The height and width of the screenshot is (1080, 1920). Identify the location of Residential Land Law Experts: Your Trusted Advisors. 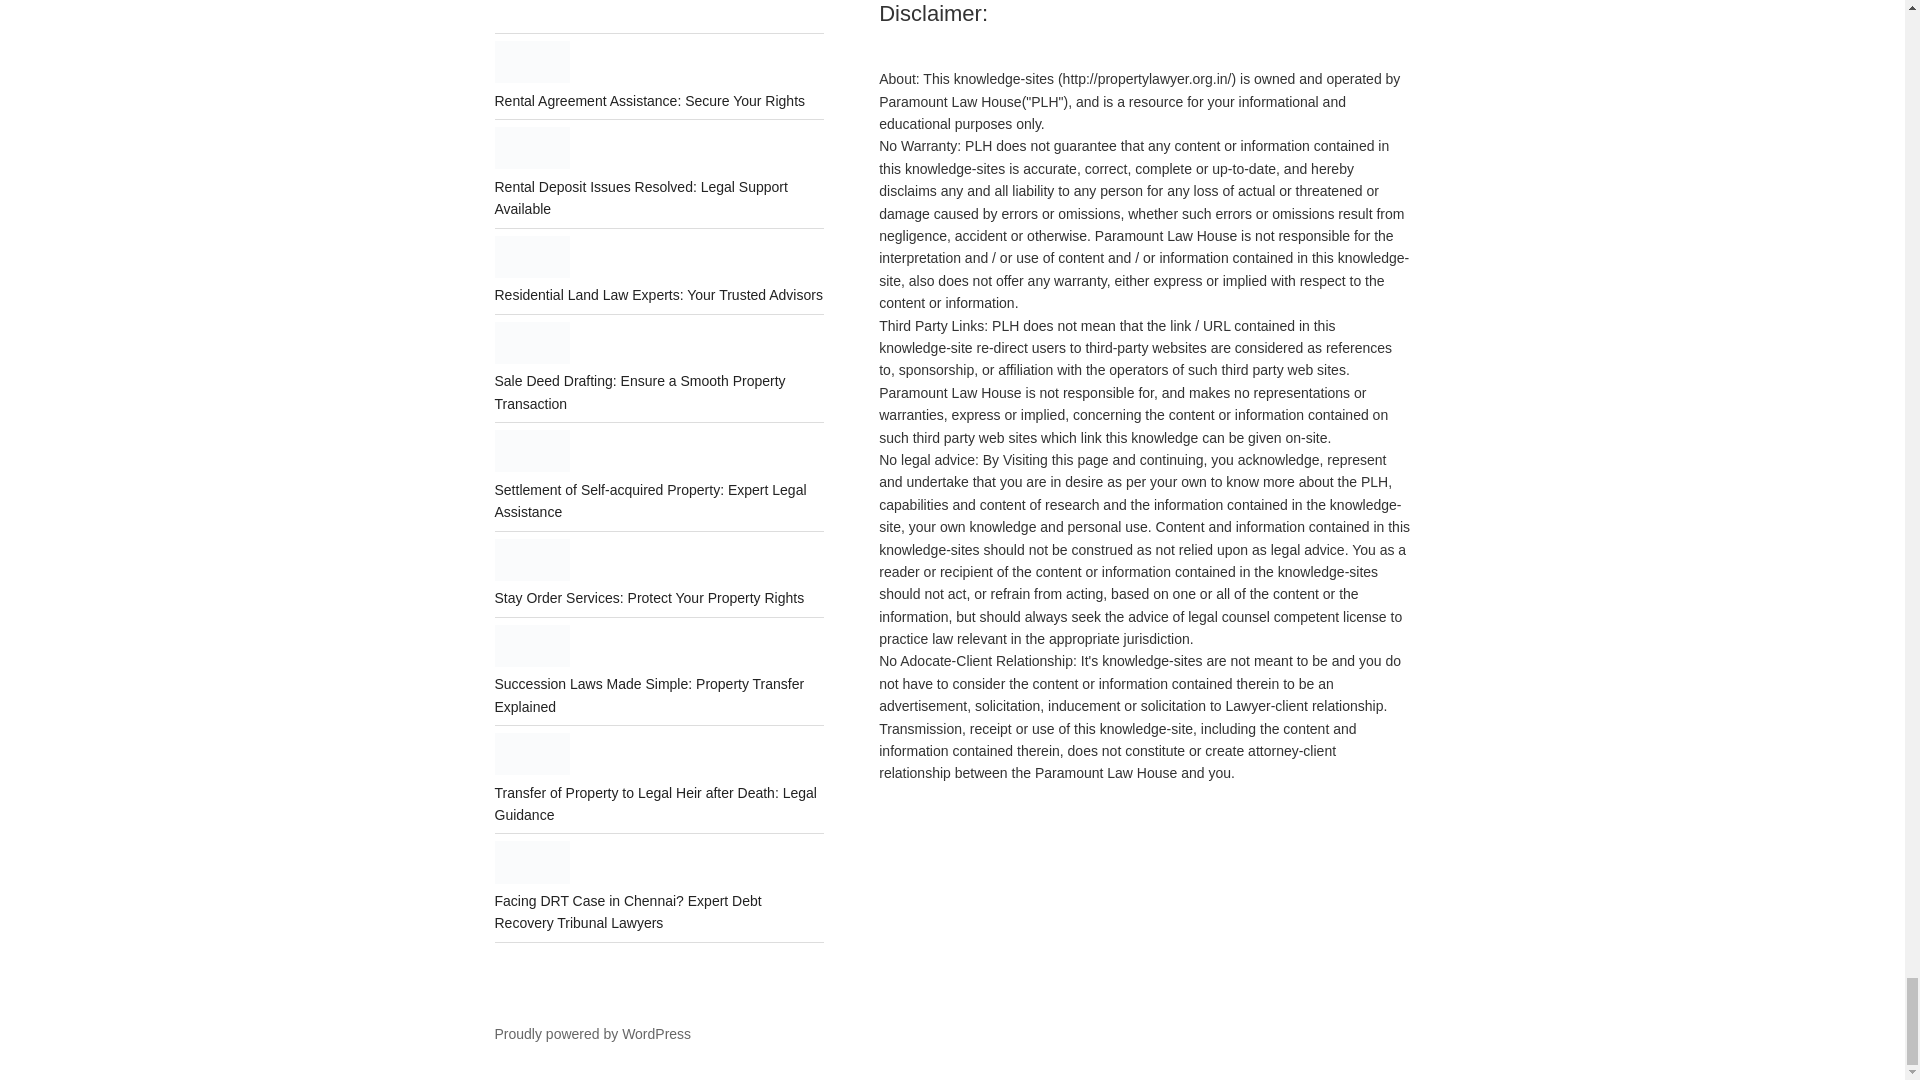
(657, 295).